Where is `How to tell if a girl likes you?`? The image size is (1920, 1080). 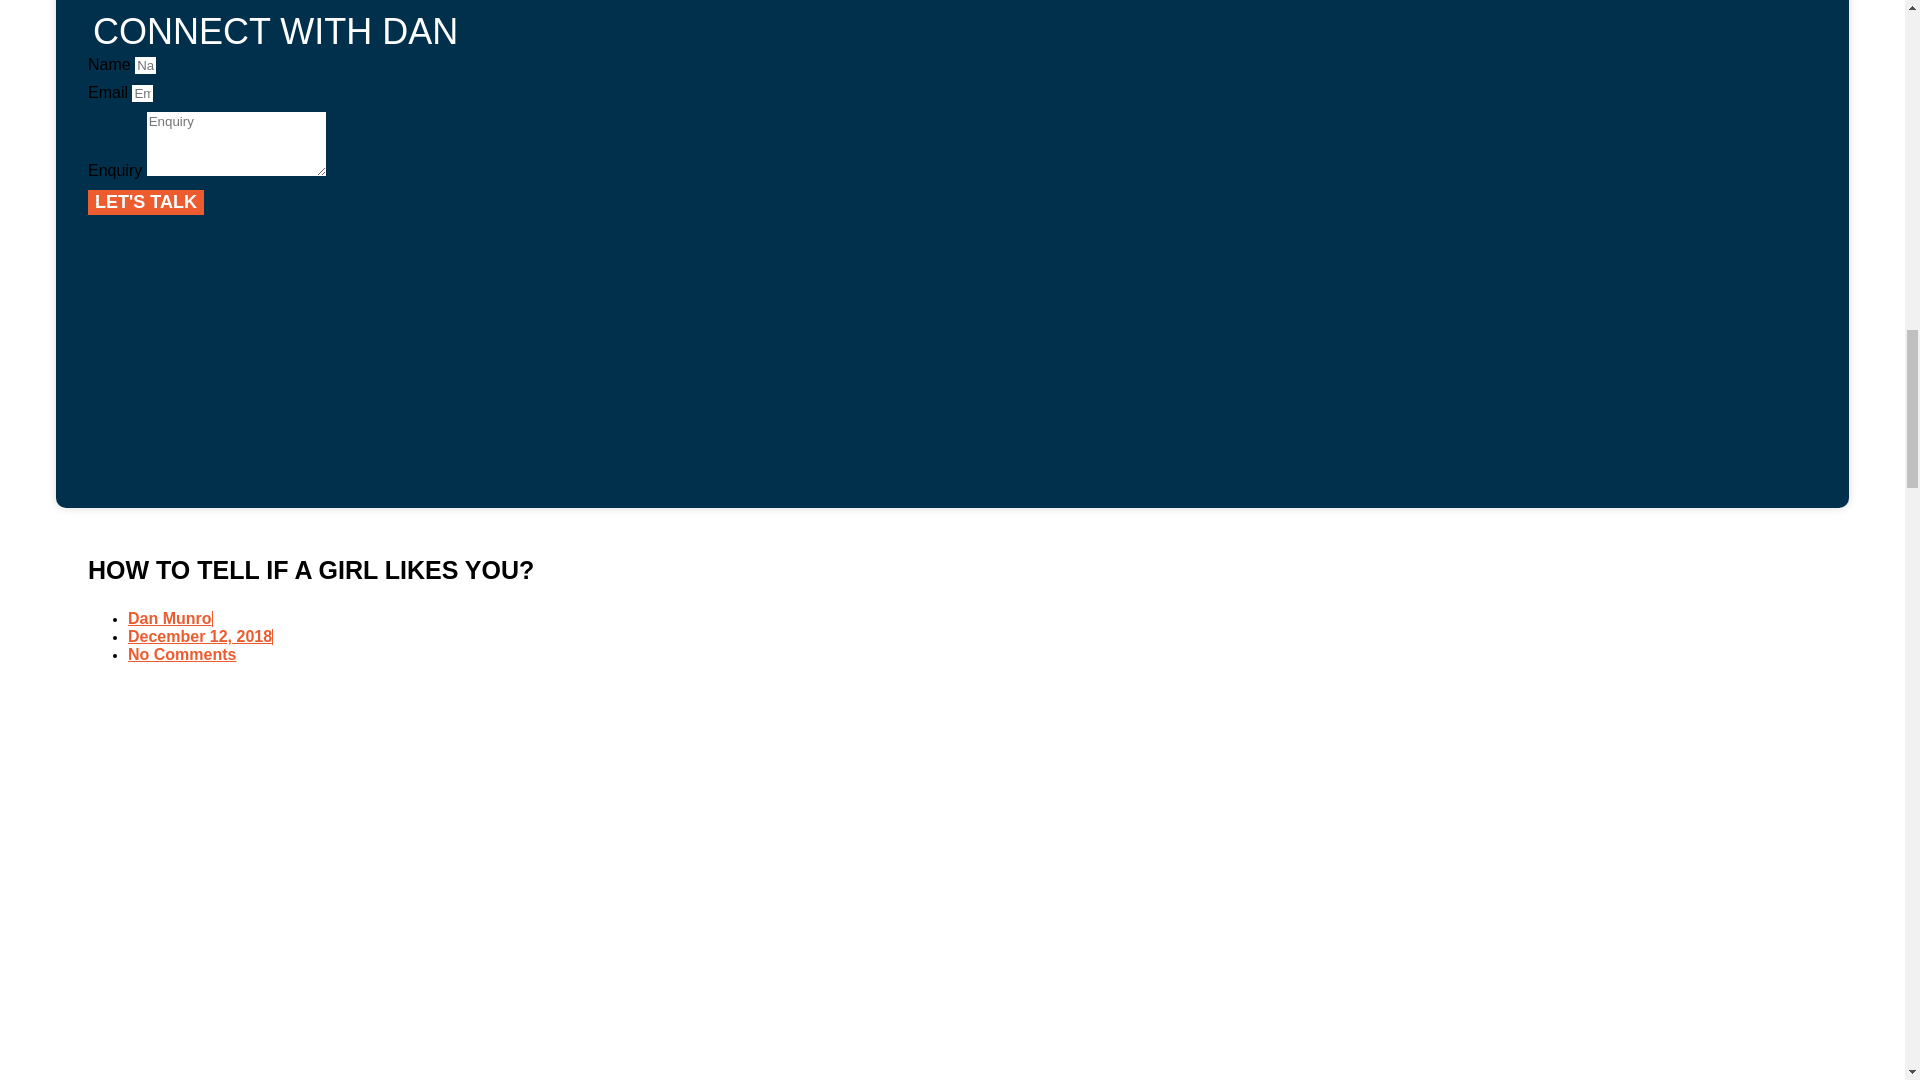
How to tell if a girl likes you? is located at coordinates (408, 864).